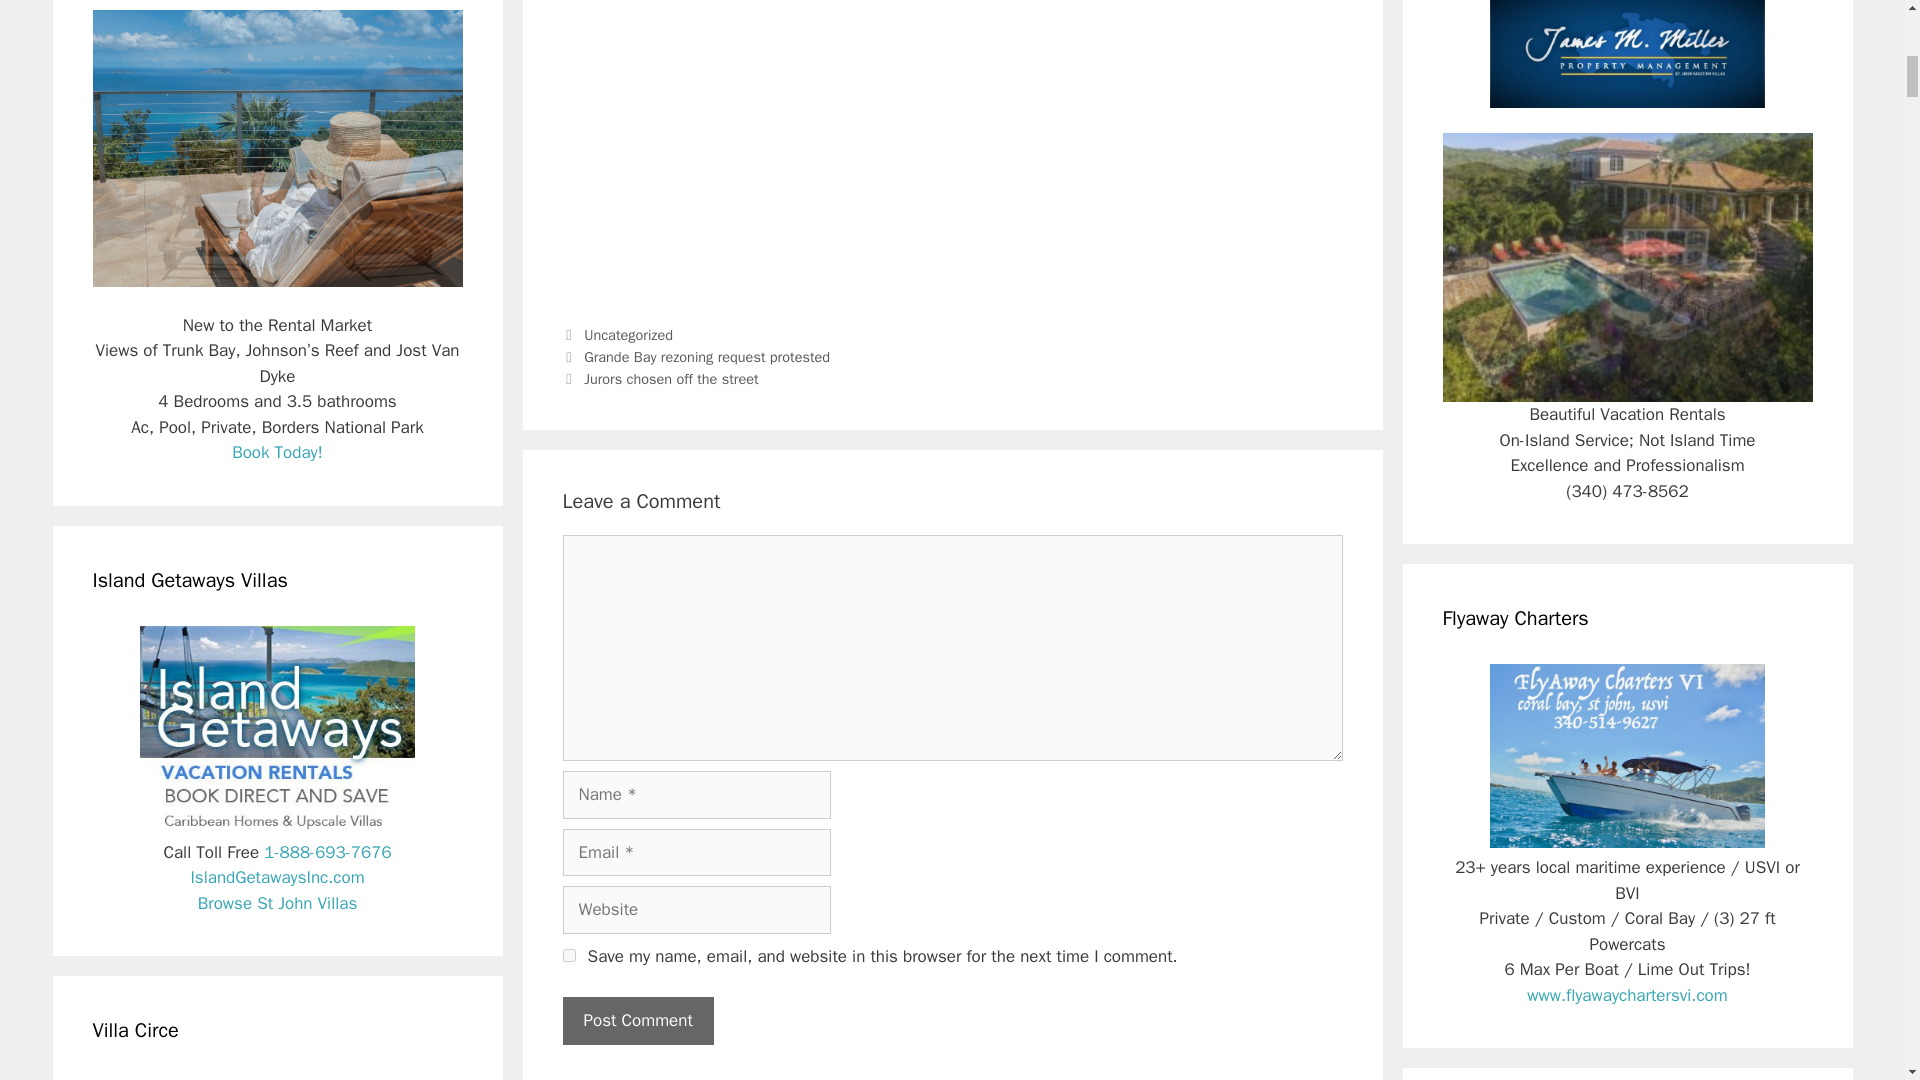 The image size is (1920, 1080). Describe the element at coordinates (696, 356) in the screenshot. I see `Previous` at that location.